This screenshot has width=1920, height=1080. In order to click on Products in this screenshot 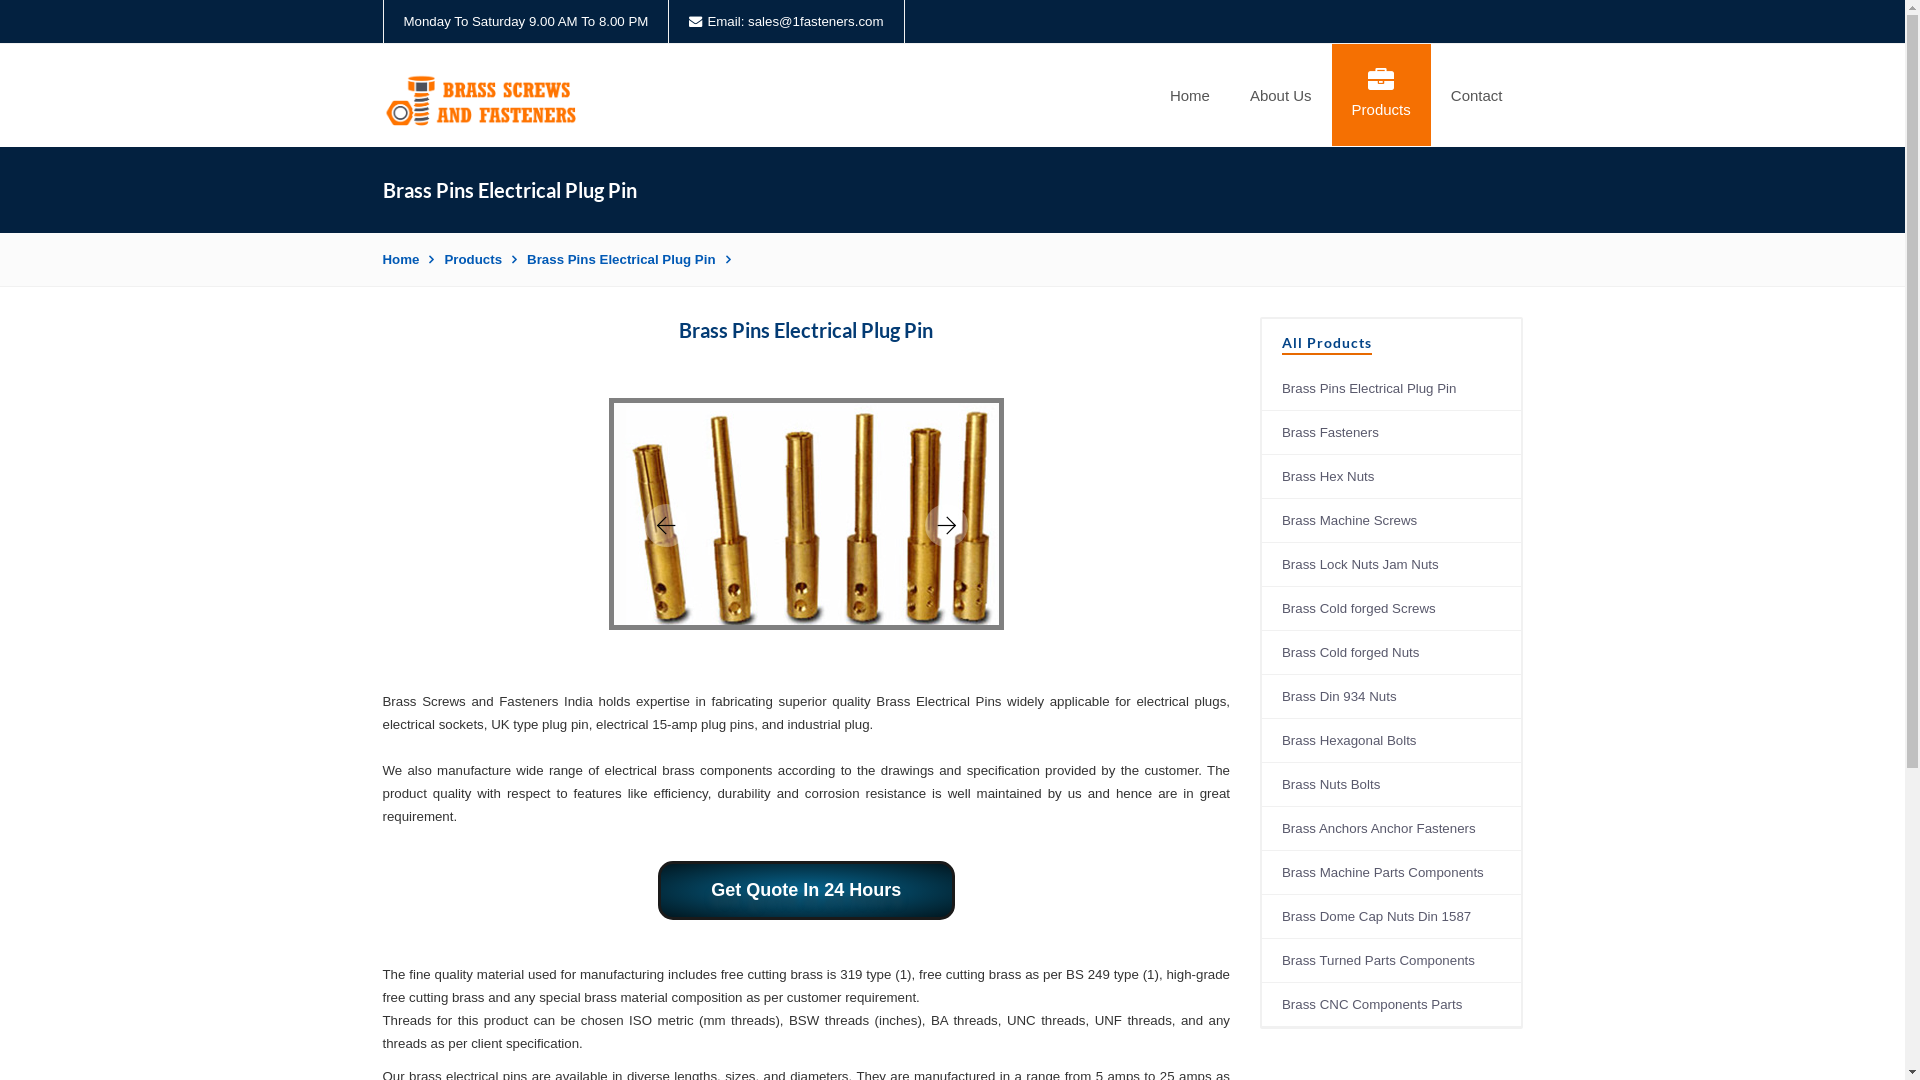, I will do `click(480, 260)`.